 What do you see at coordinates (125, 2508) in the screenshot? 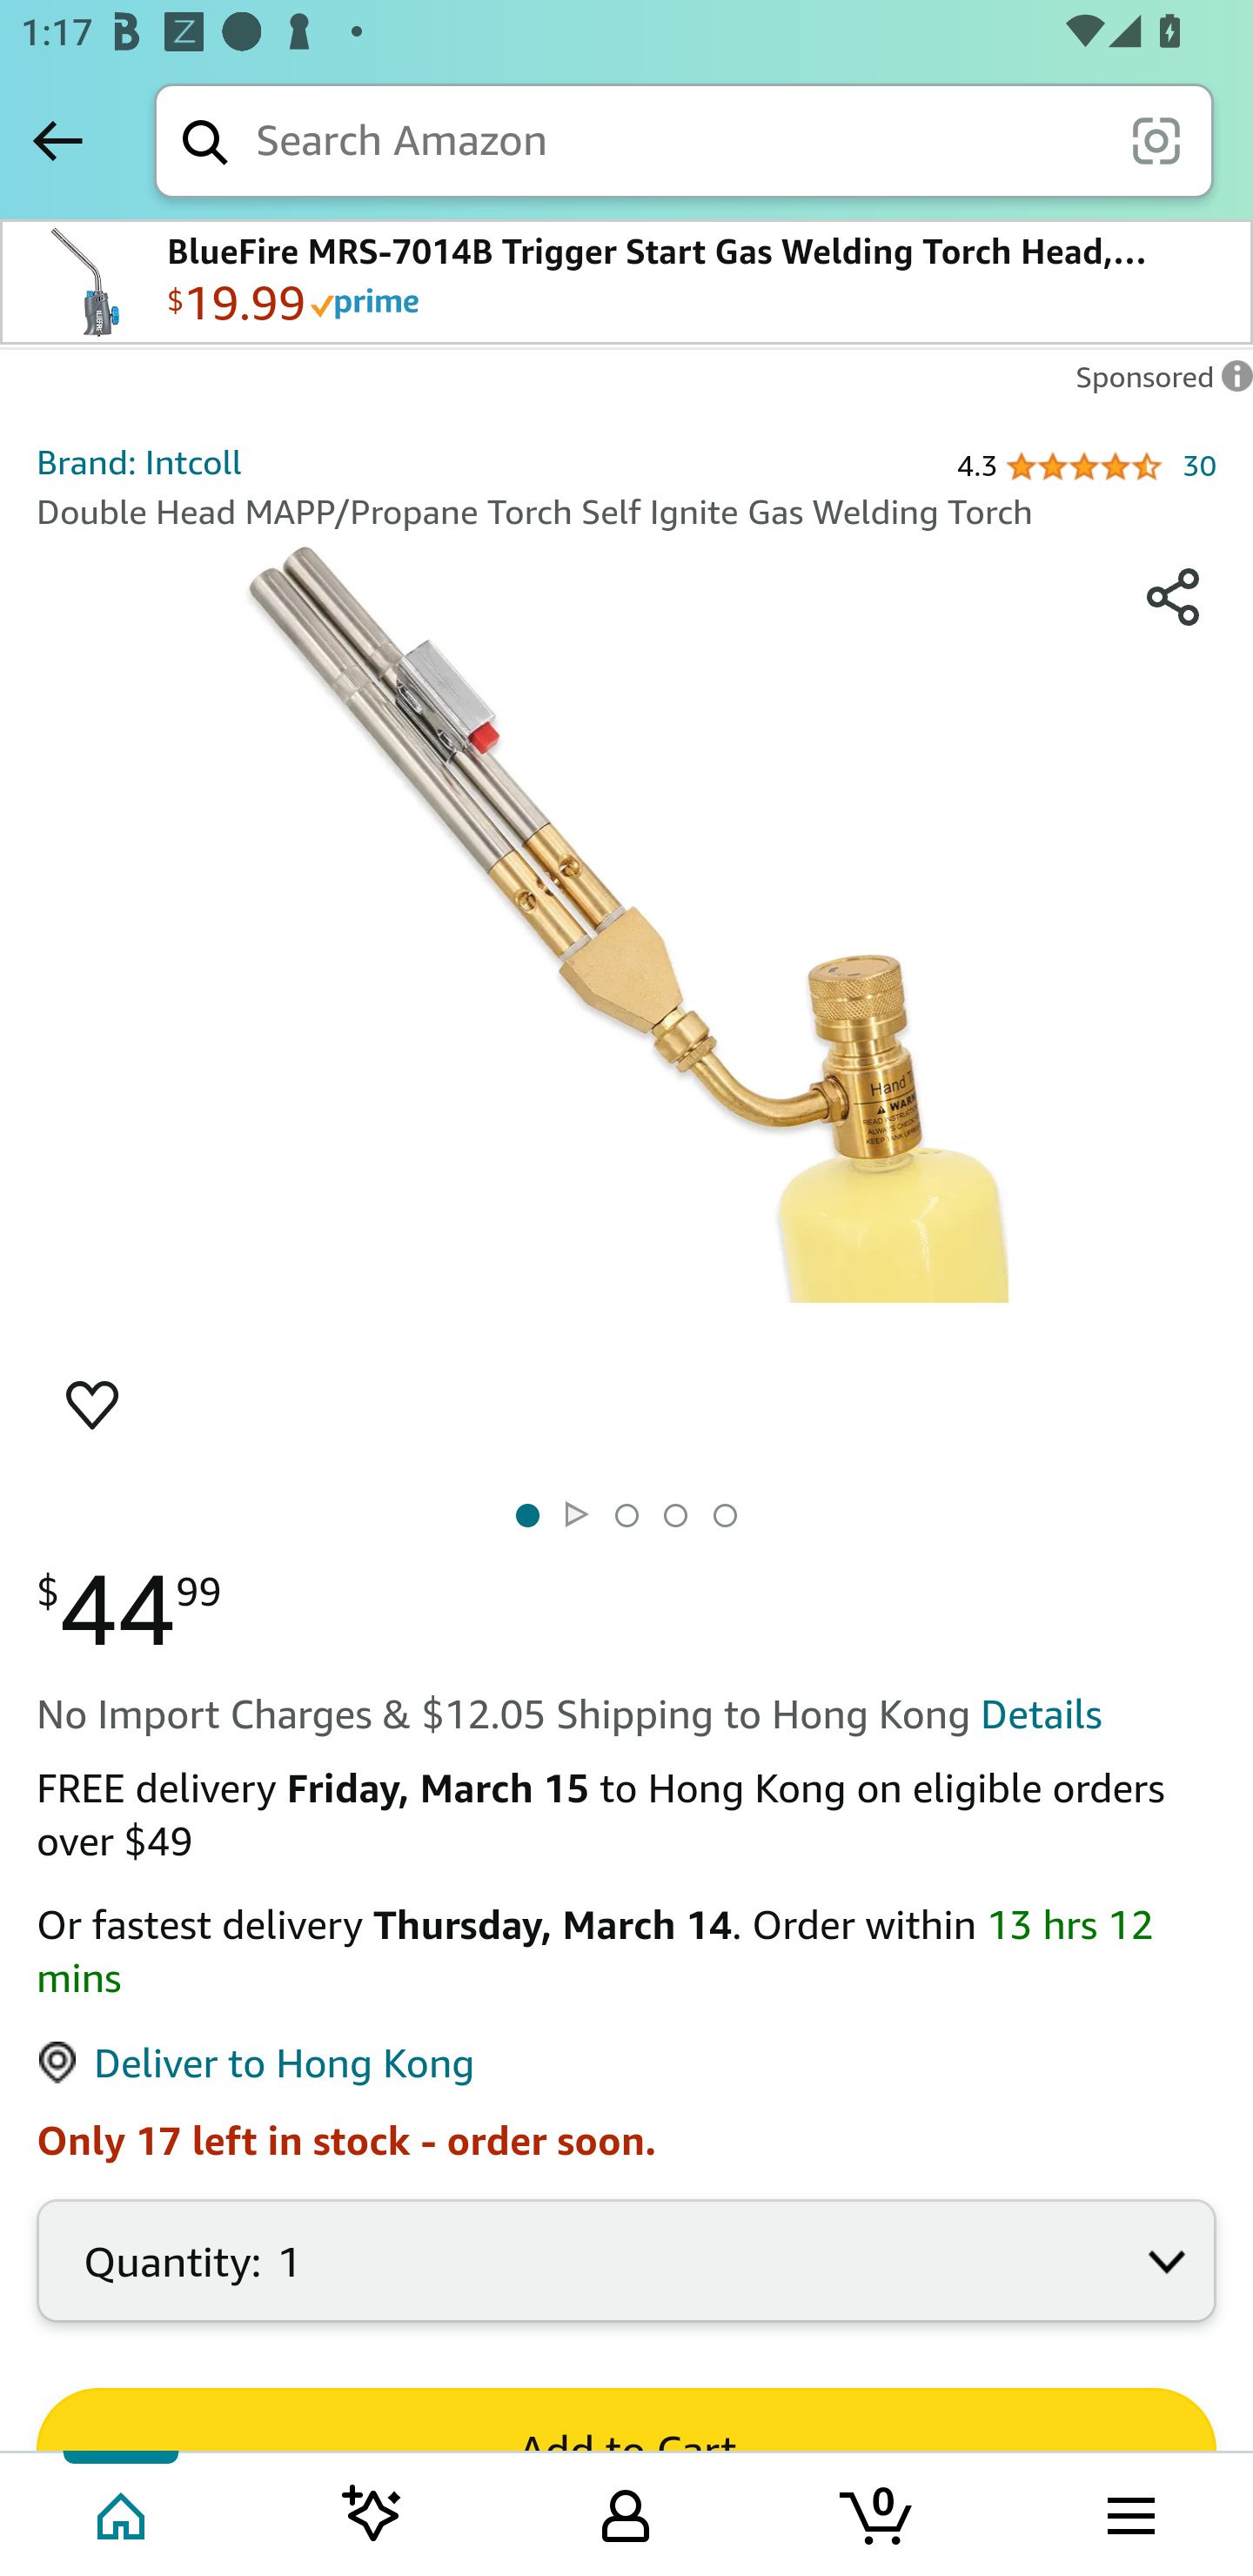
I see `Home` at bounding box center [125, 2508].